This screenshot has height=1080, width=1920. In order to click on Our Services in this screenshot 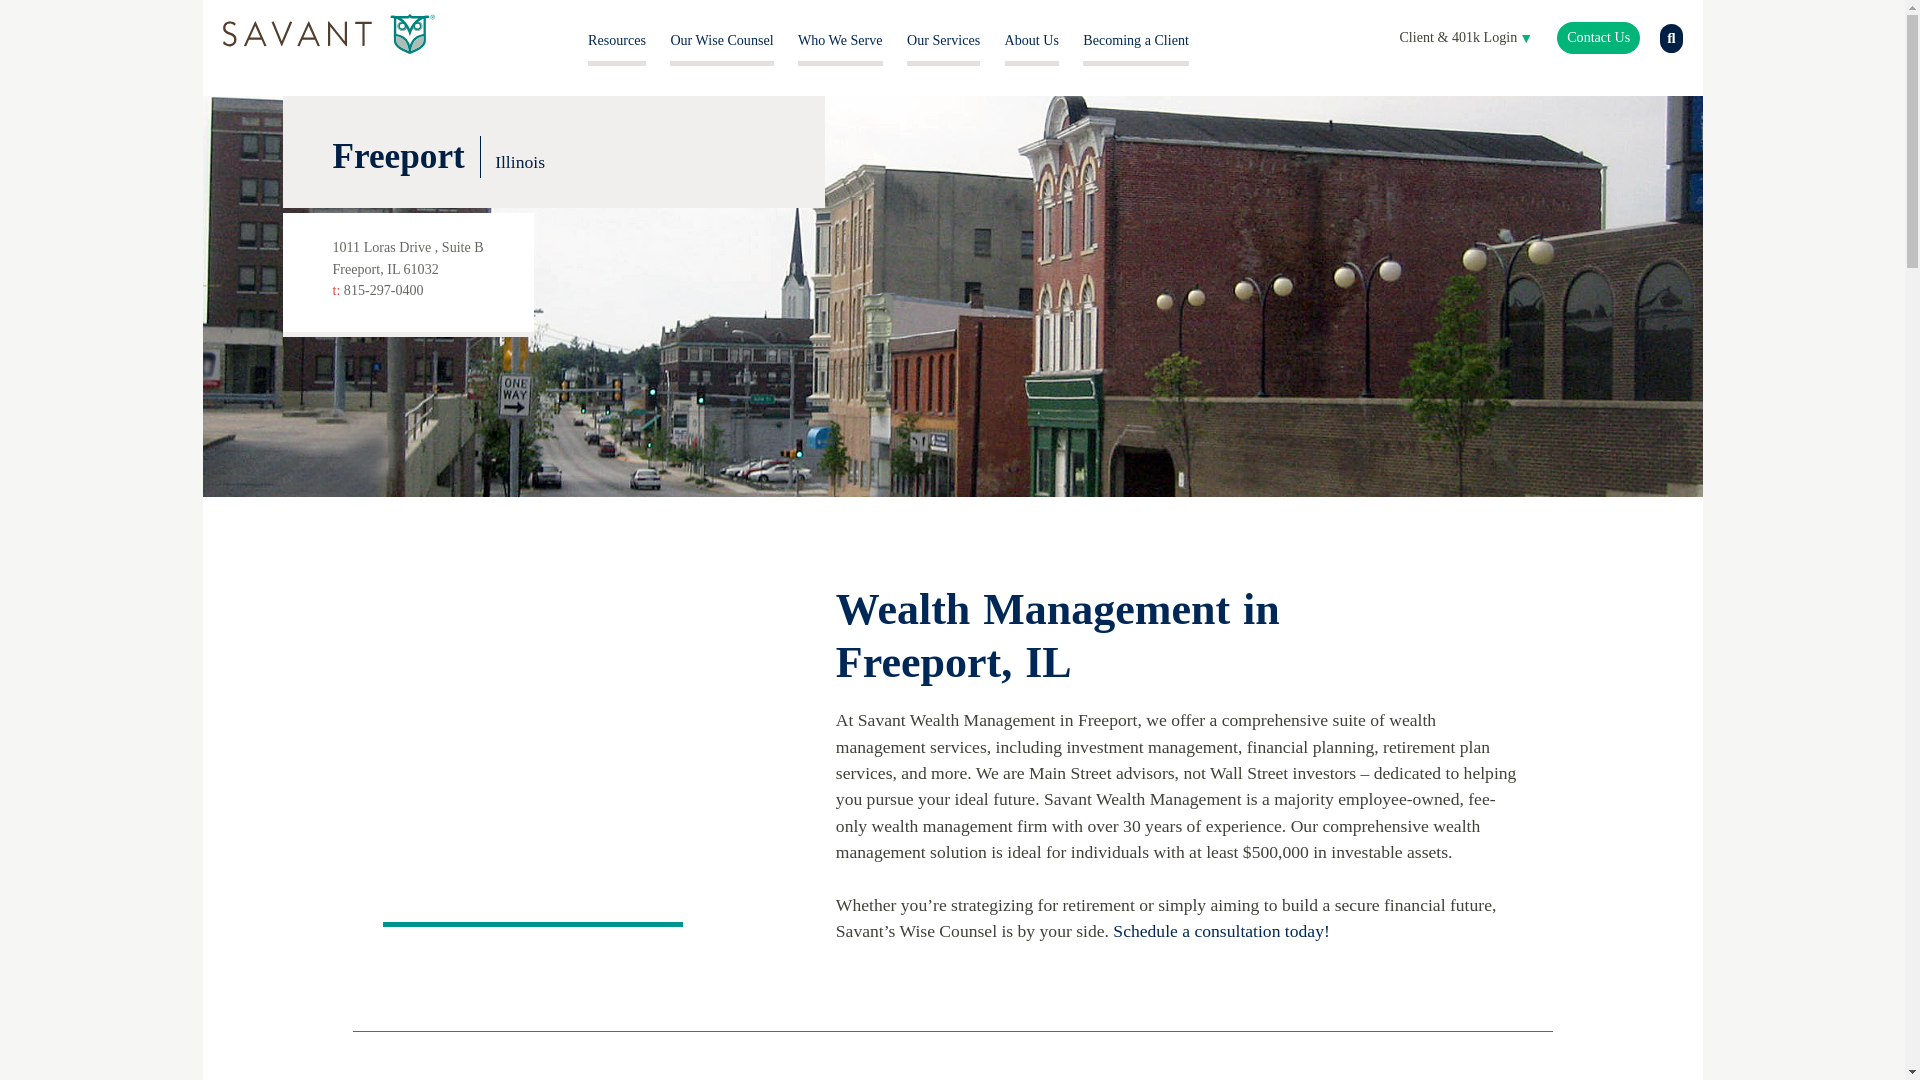, I will do `click(942, 40)`.